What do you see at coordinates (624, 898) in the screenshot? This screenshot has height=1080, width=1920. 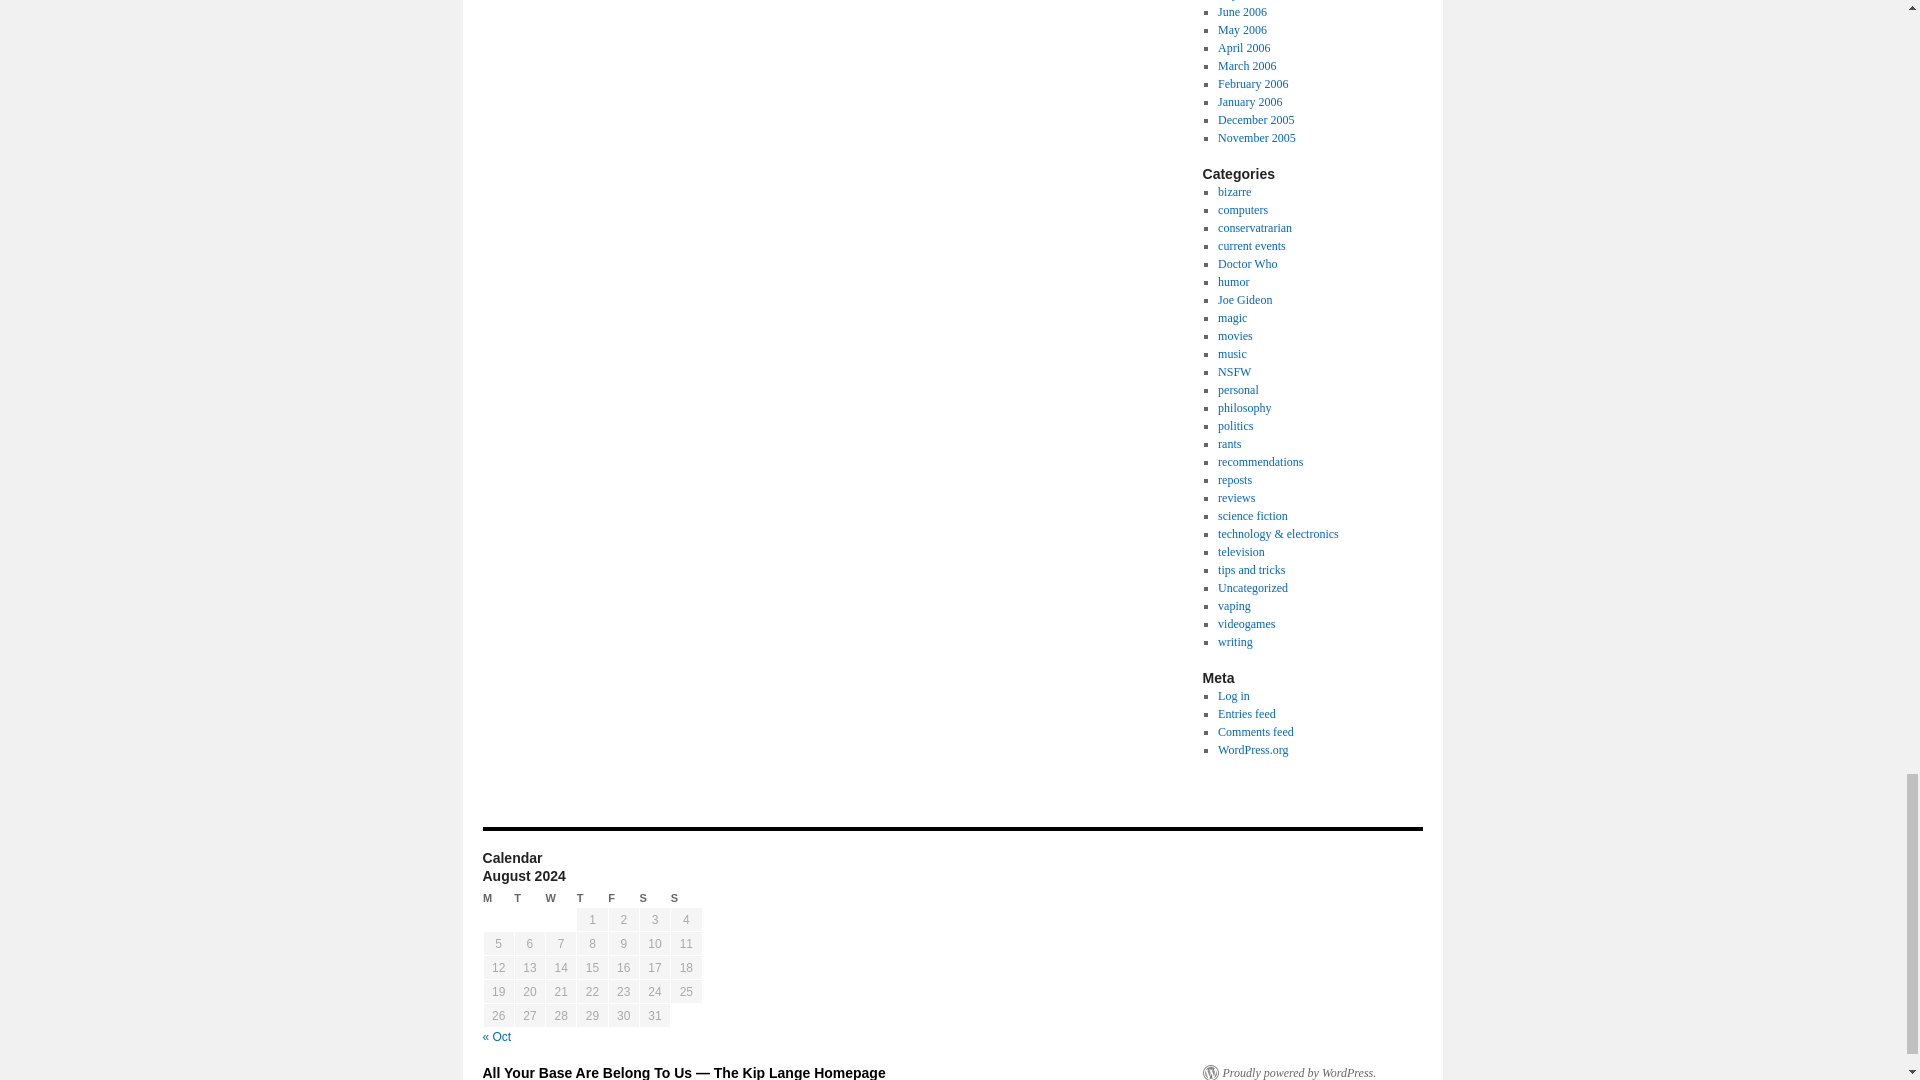 I see `Friday` at bounding box center [624, 898].